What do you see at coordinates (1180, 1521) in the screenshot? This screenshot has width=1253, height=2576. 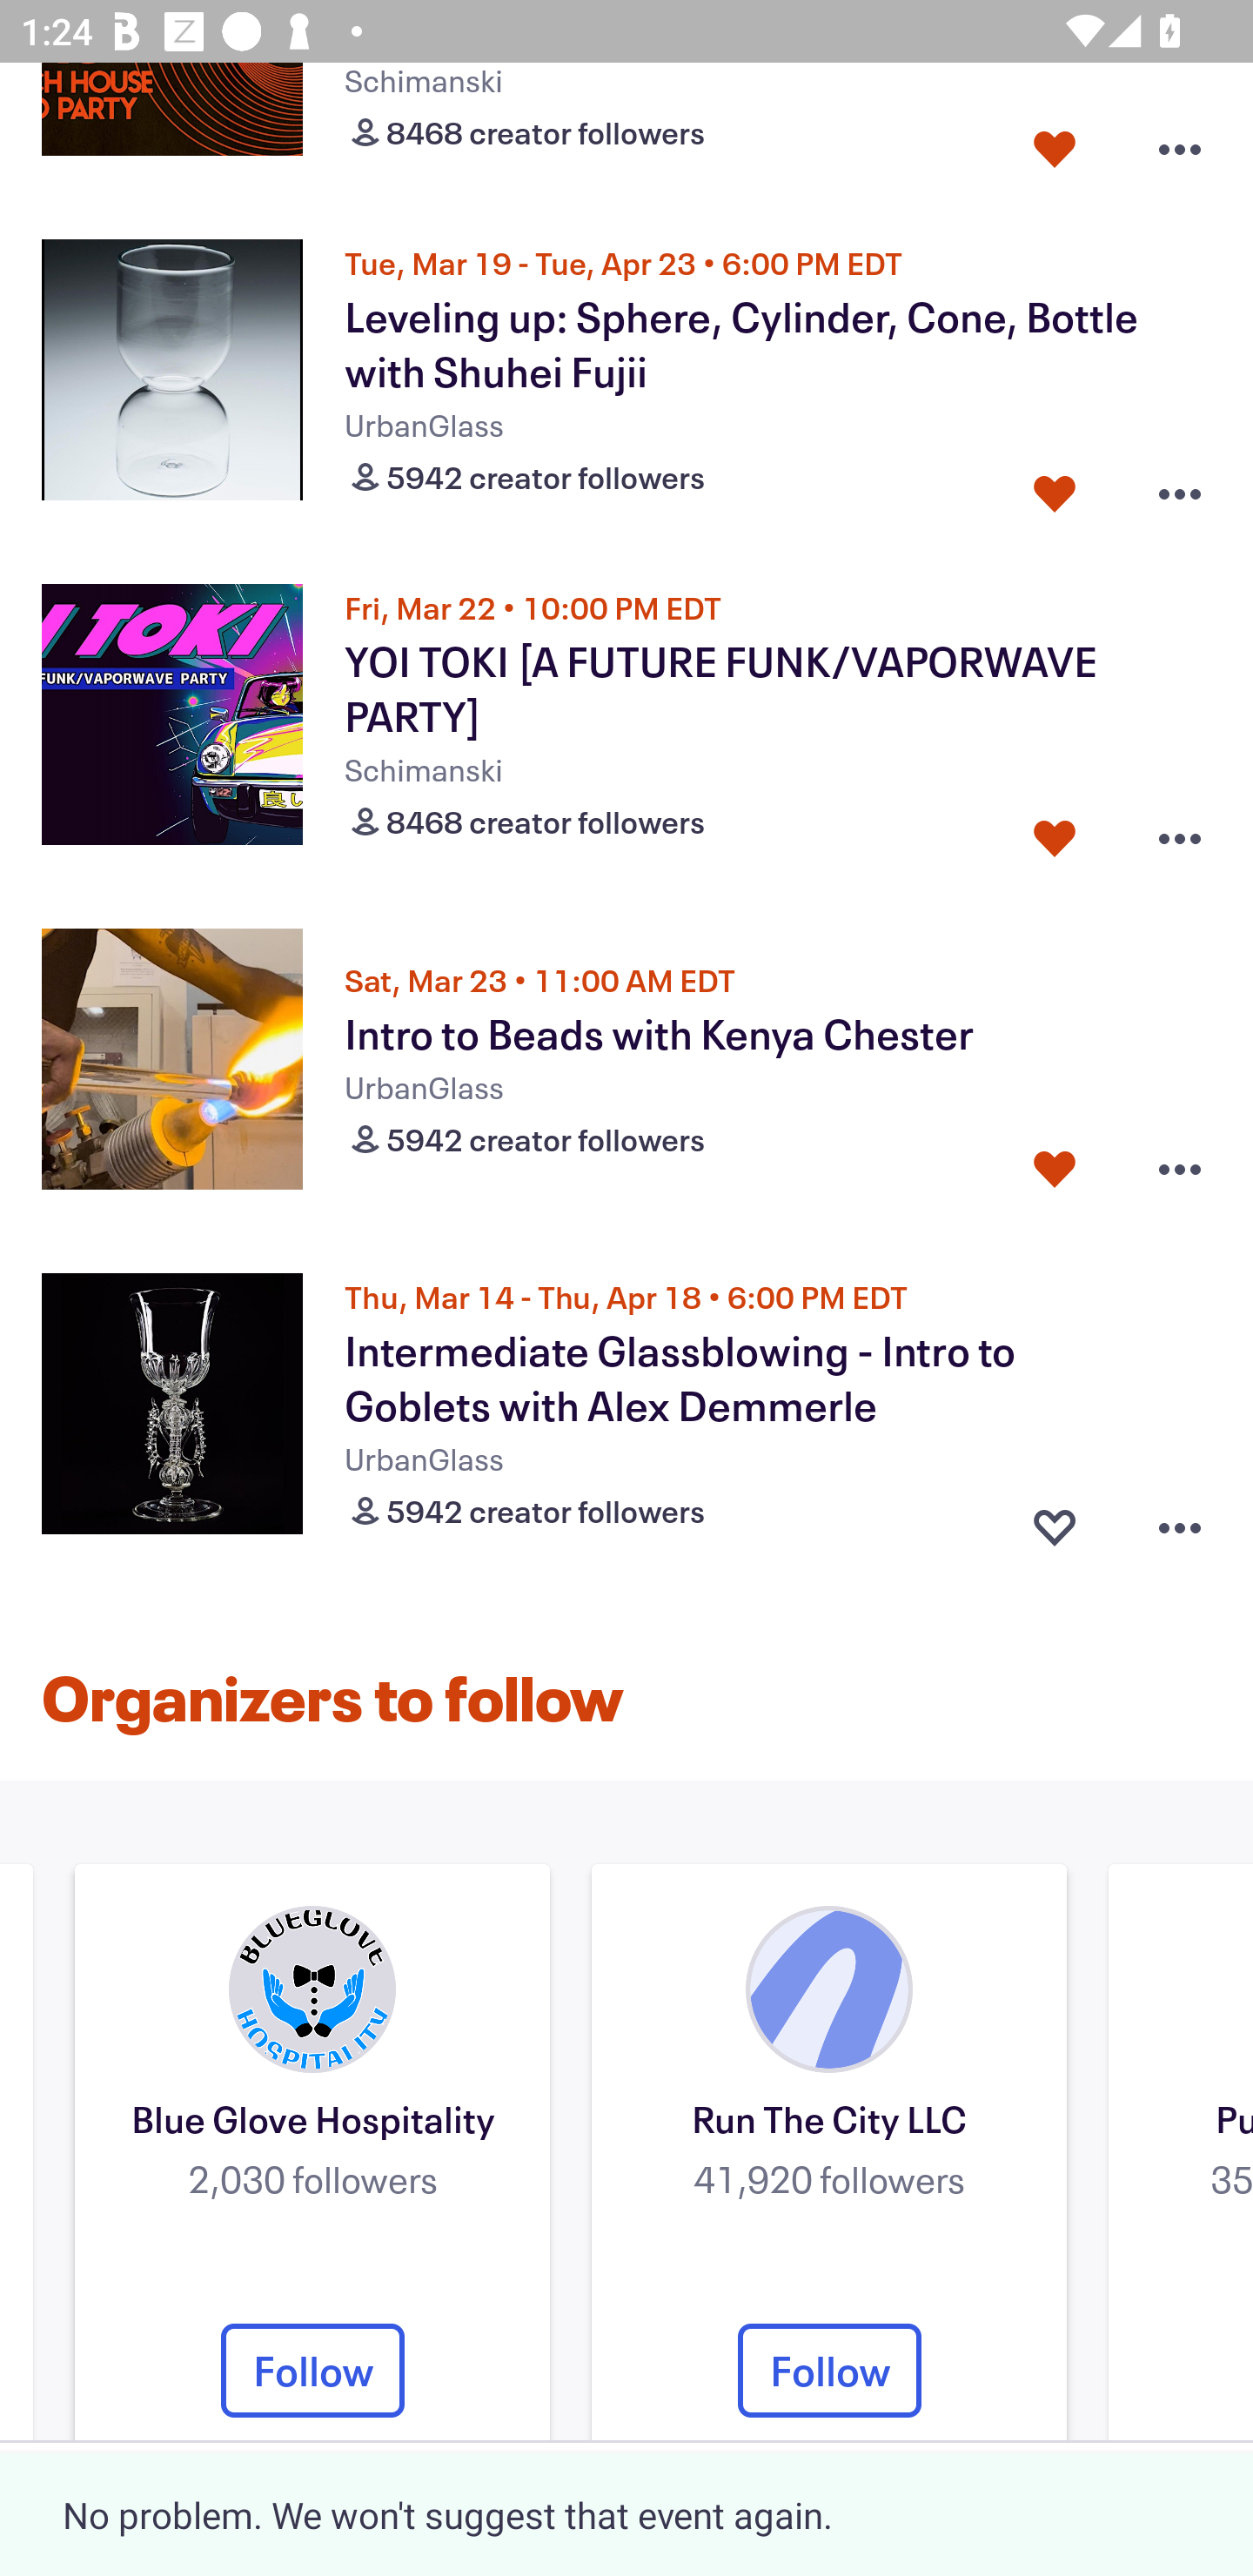 I see `Overflow menu button` at bounding box center [1180, 1521].